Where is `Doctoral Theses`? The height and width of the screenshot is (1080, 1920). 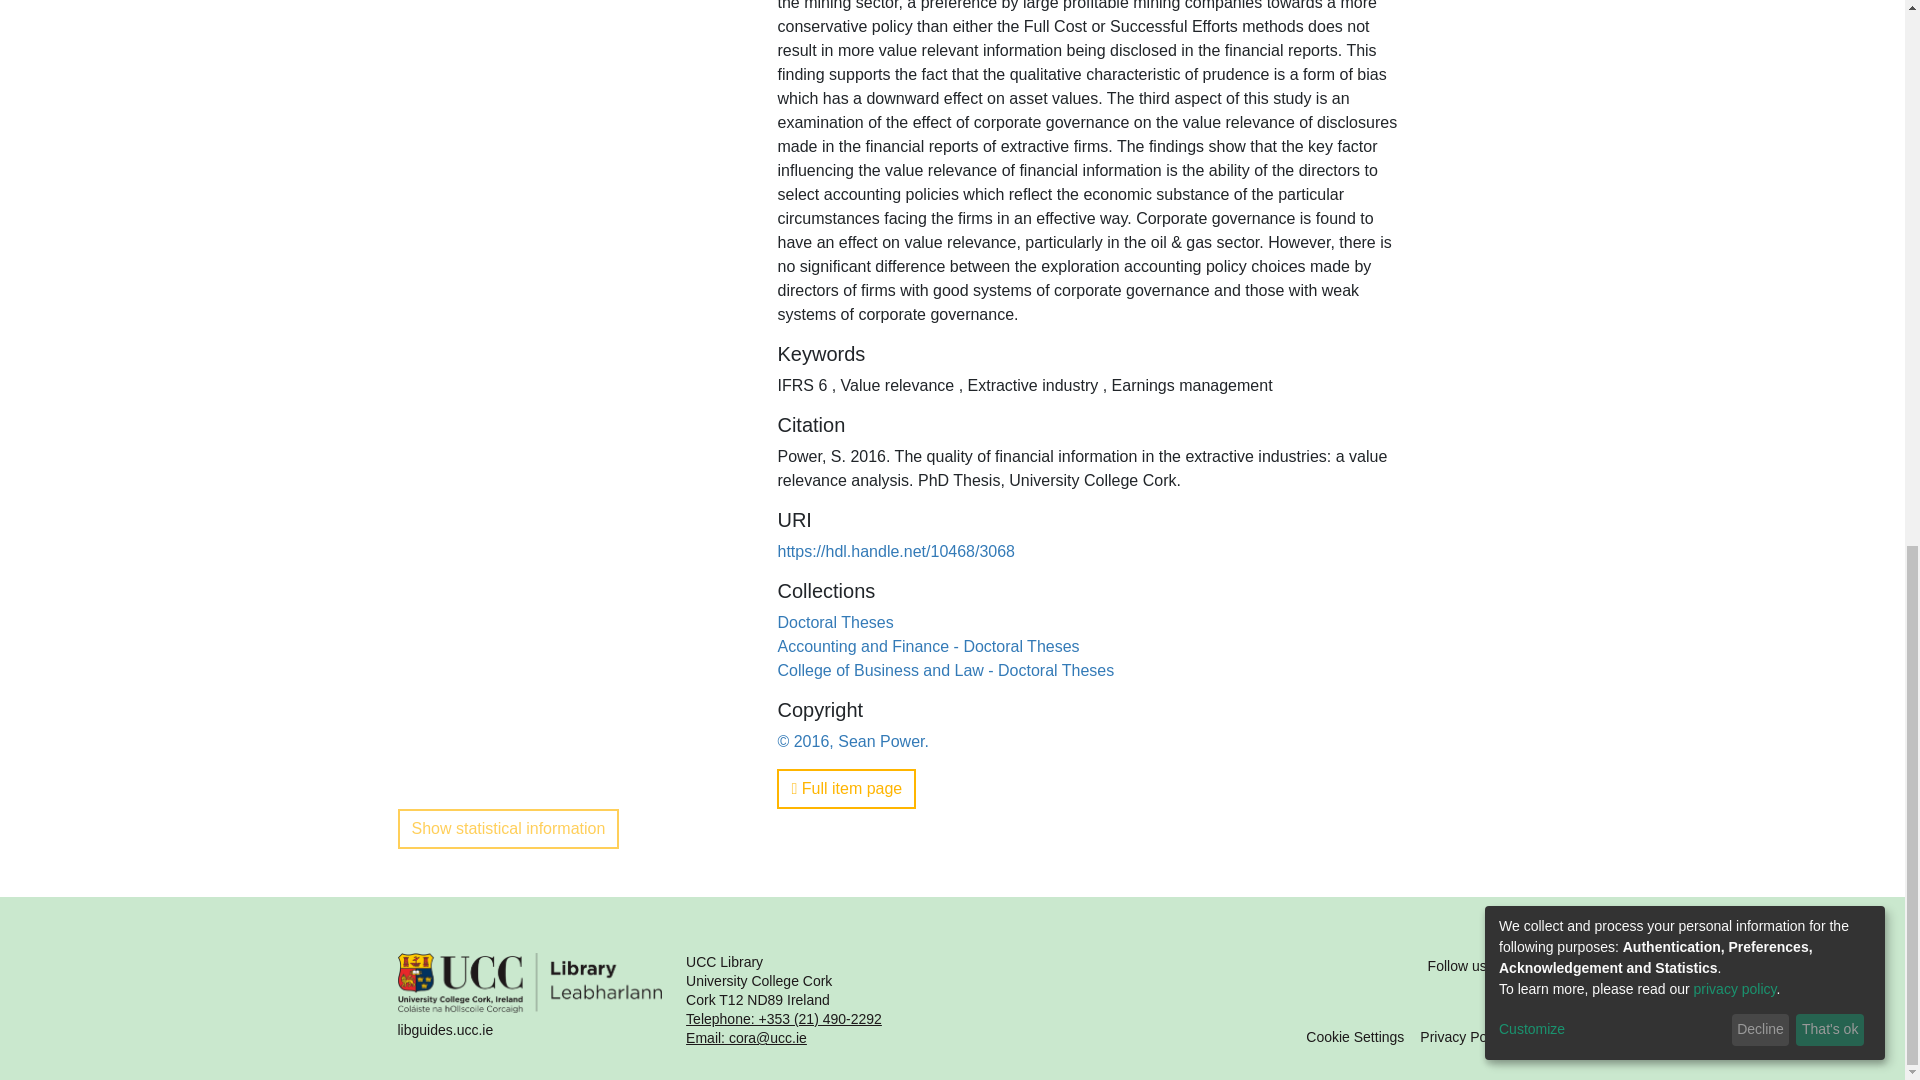
Doctoral Theses is located at coordinates (834, 622).